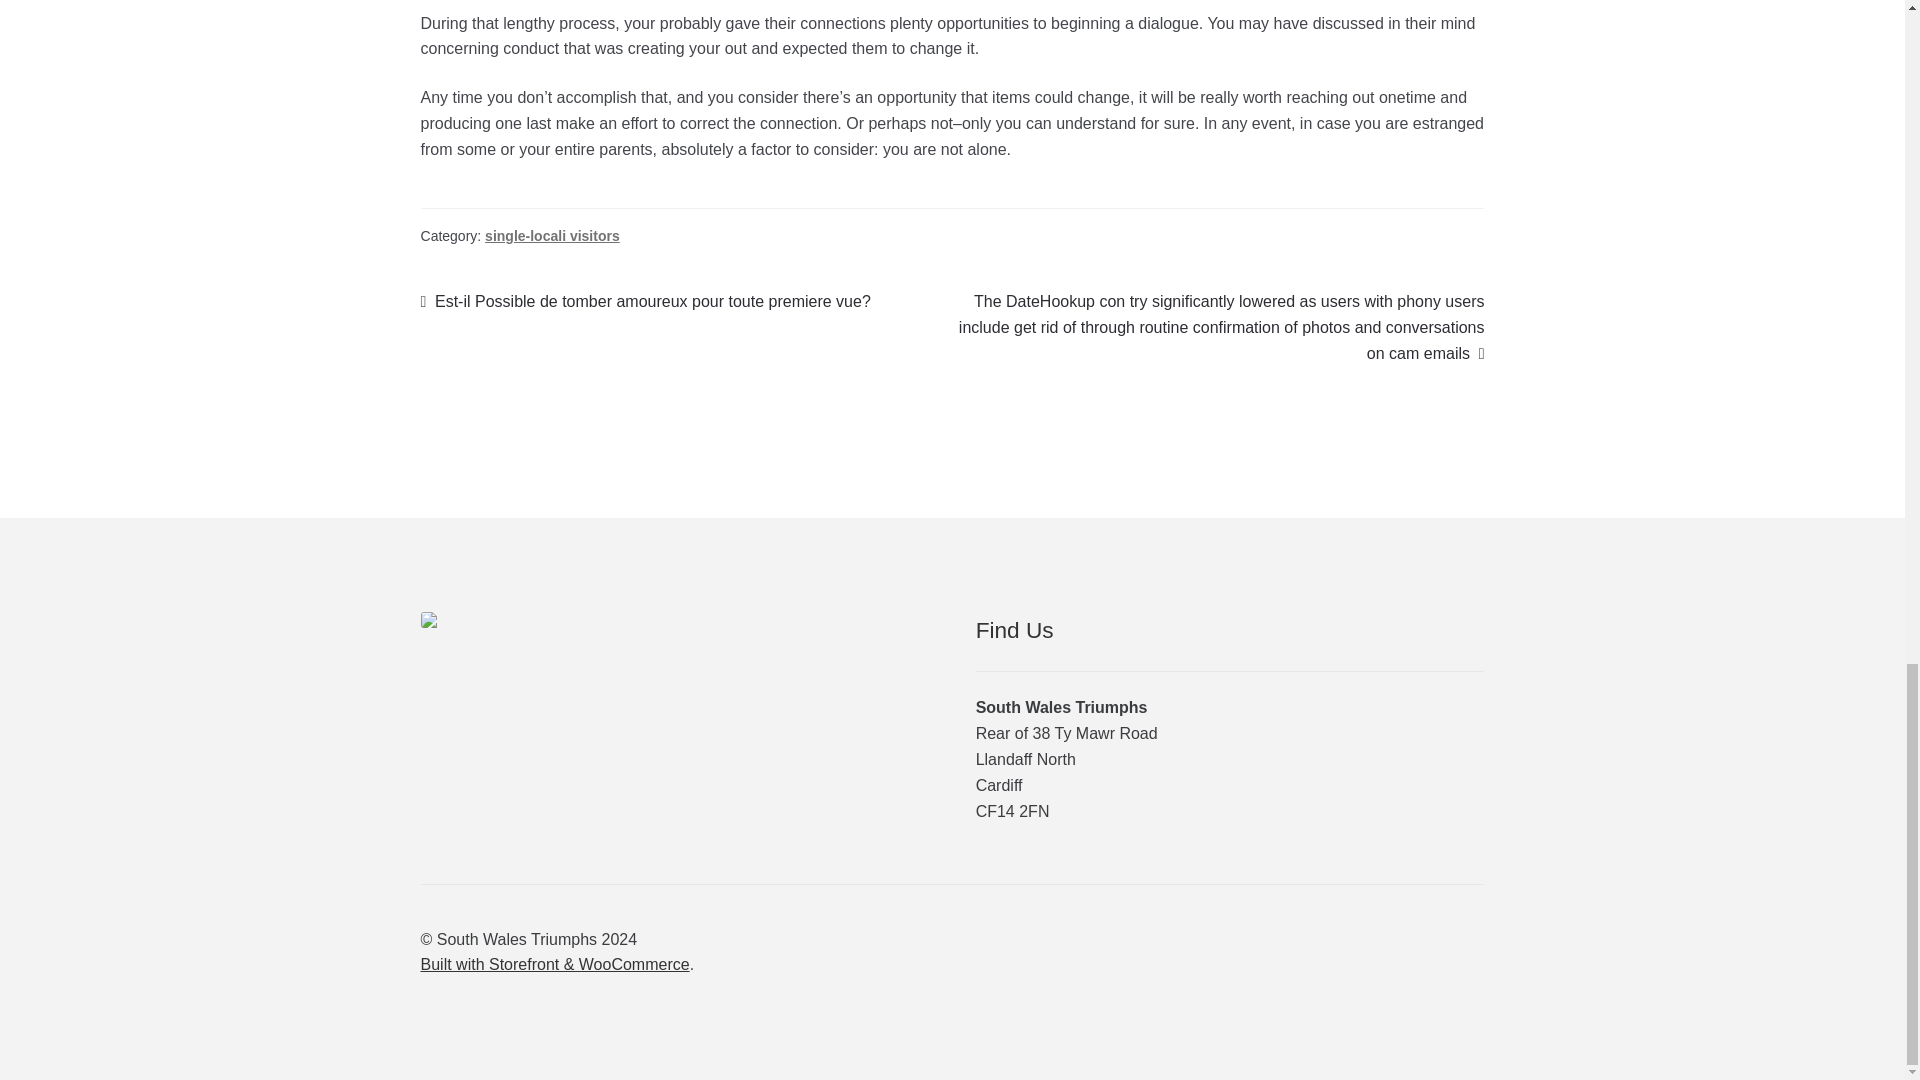 The image size is (1920, 1080). Describe the element at coordinates (552, 236) in the screenshot. I see `single-locali visitors` at that location.